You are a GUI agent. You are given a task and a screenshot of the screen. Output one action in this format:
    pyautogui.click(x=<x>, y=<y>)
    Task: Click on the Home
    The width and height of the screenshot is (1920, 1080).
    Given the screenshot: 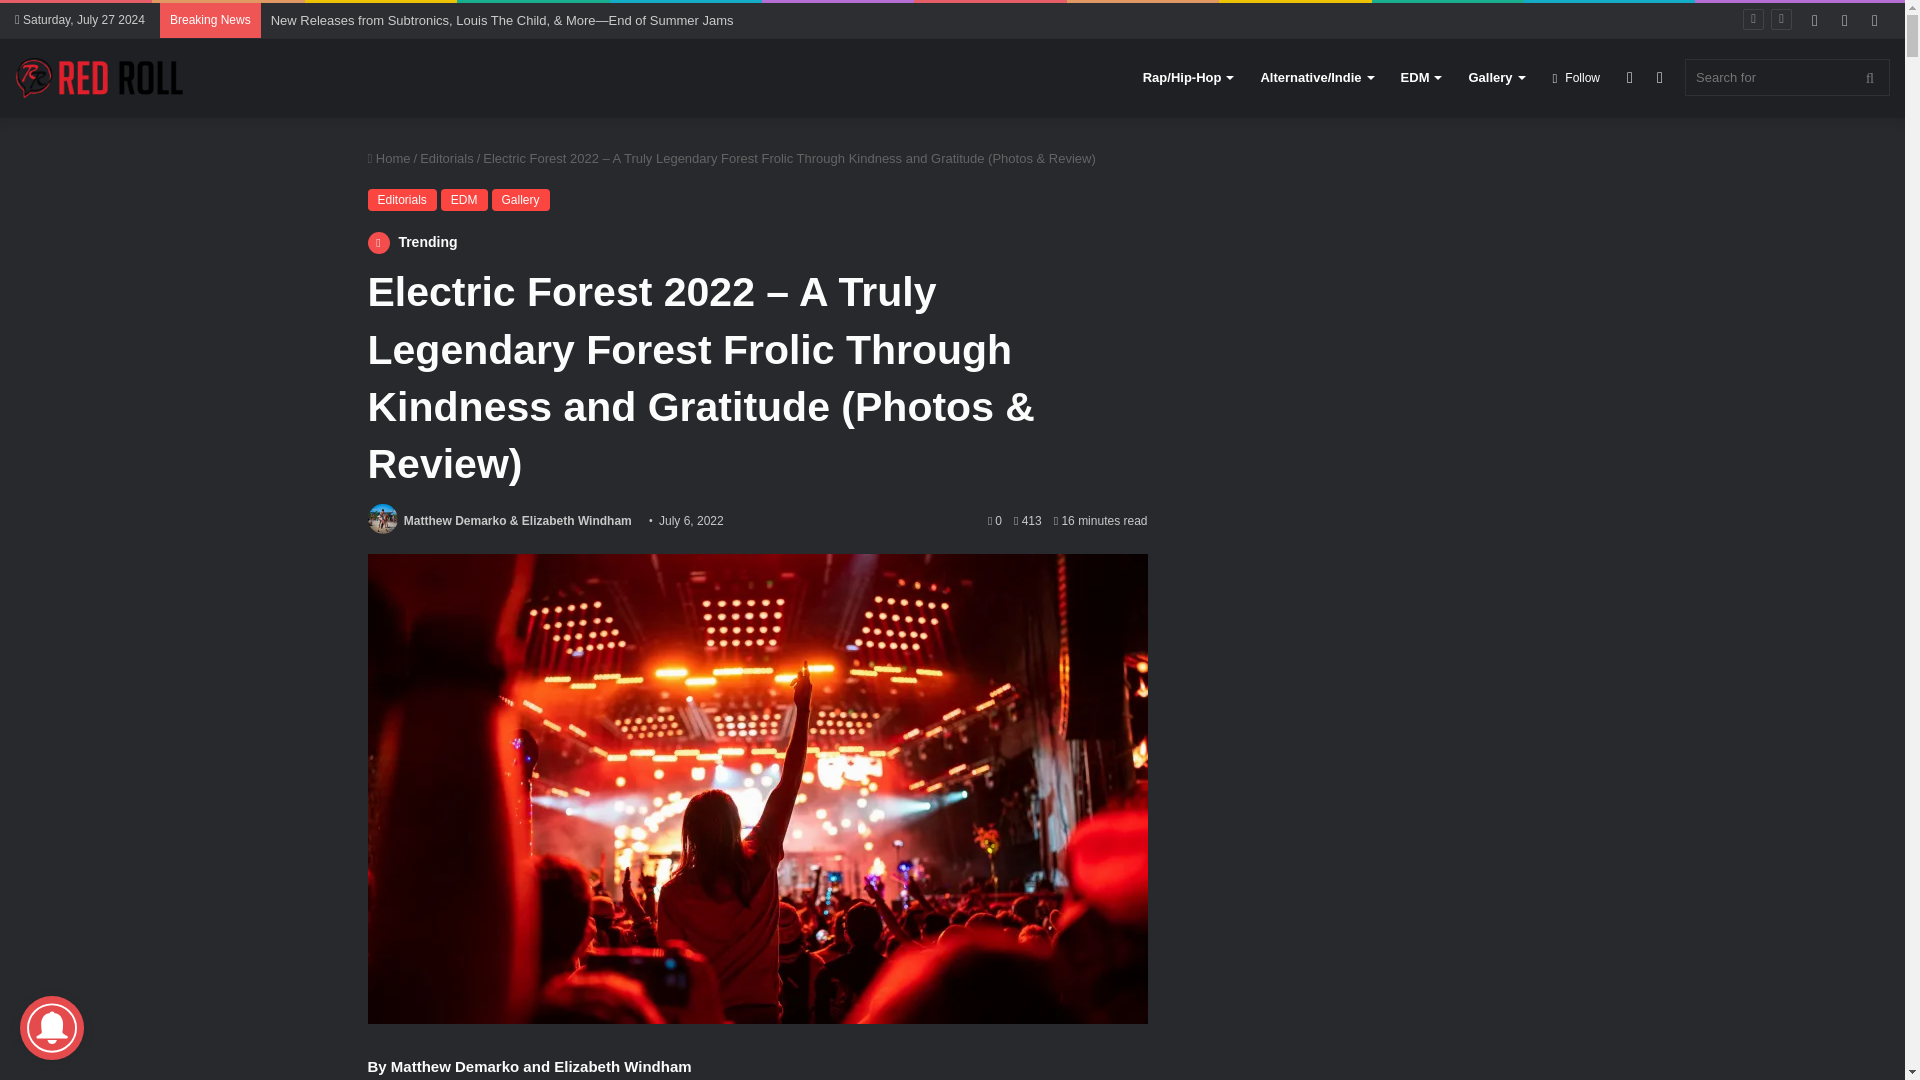 What is the action you would take?
    pyautogui.click(x=389, y=158)
    